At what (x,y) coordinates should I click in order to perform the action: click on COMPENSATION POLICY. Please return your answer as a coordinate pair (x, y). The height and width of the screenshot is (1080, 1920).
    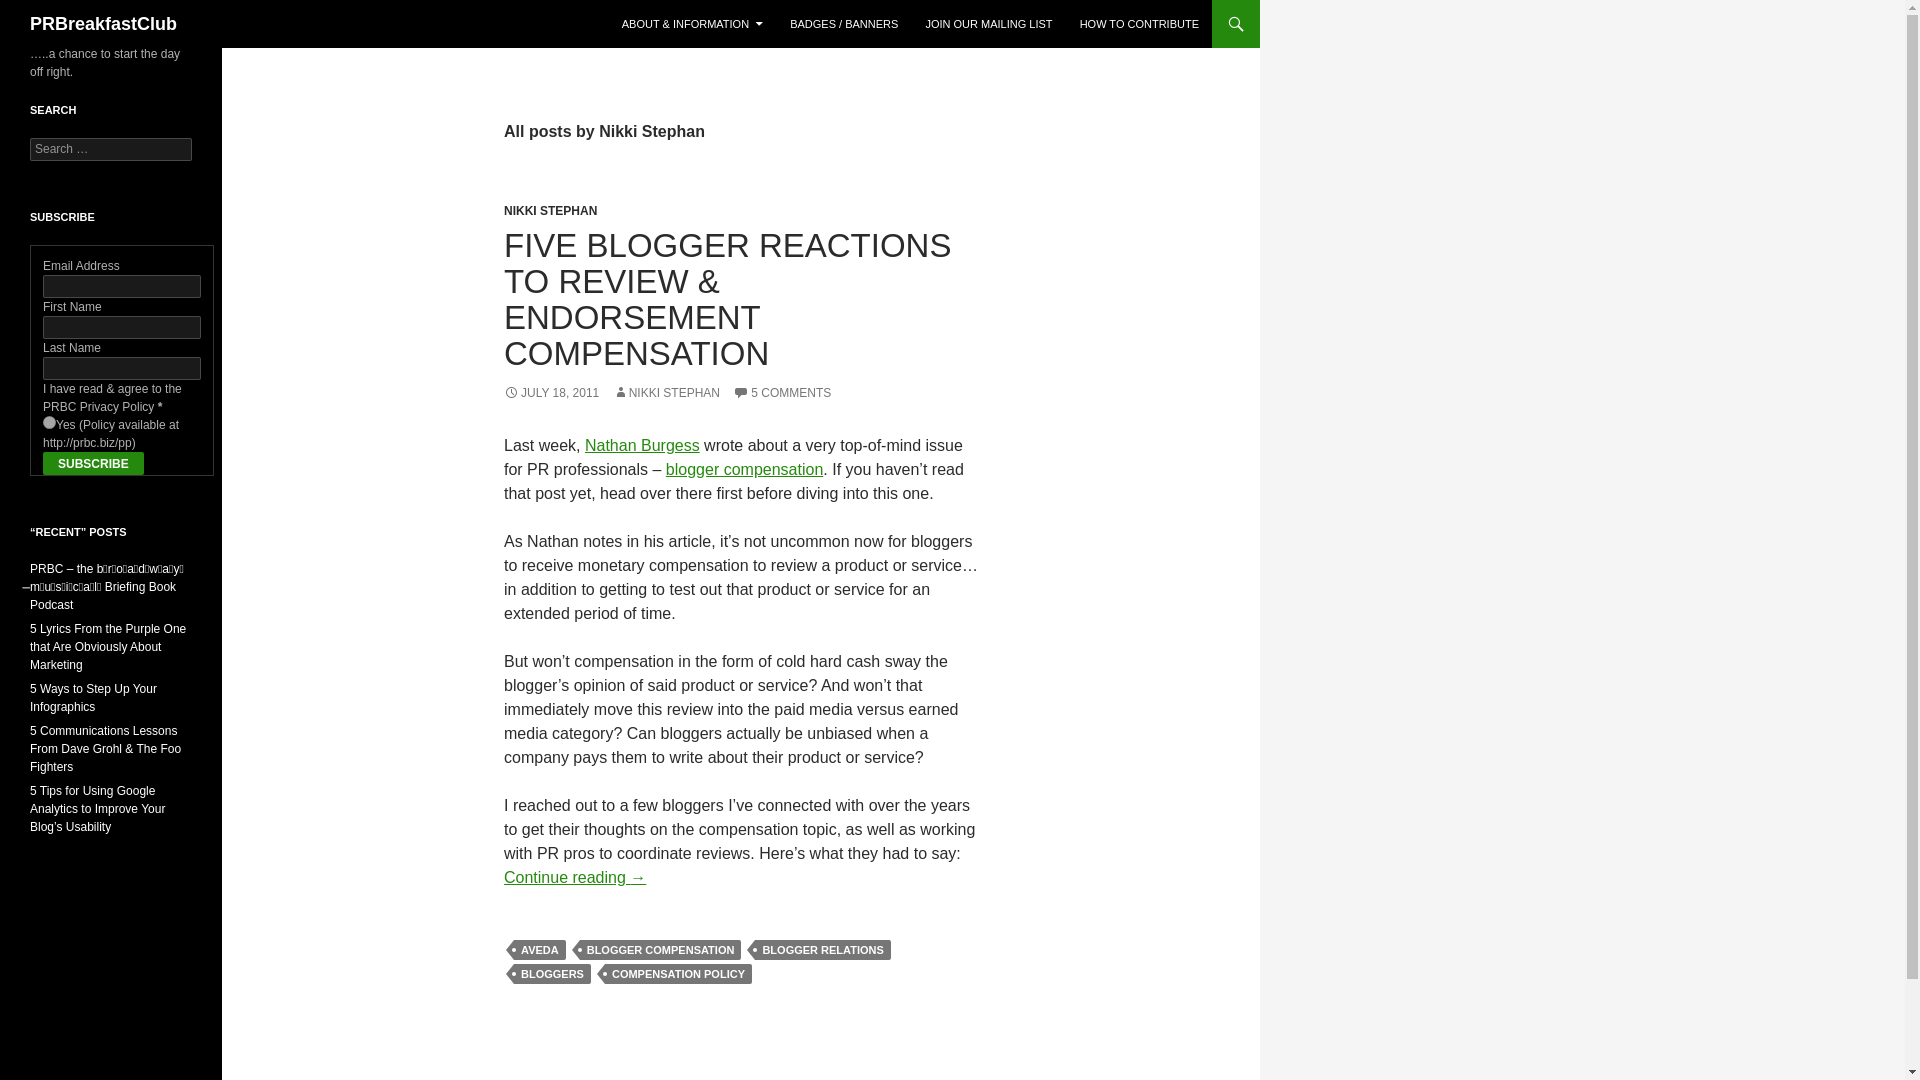
    Looking at the image, I should click on (678, 974).